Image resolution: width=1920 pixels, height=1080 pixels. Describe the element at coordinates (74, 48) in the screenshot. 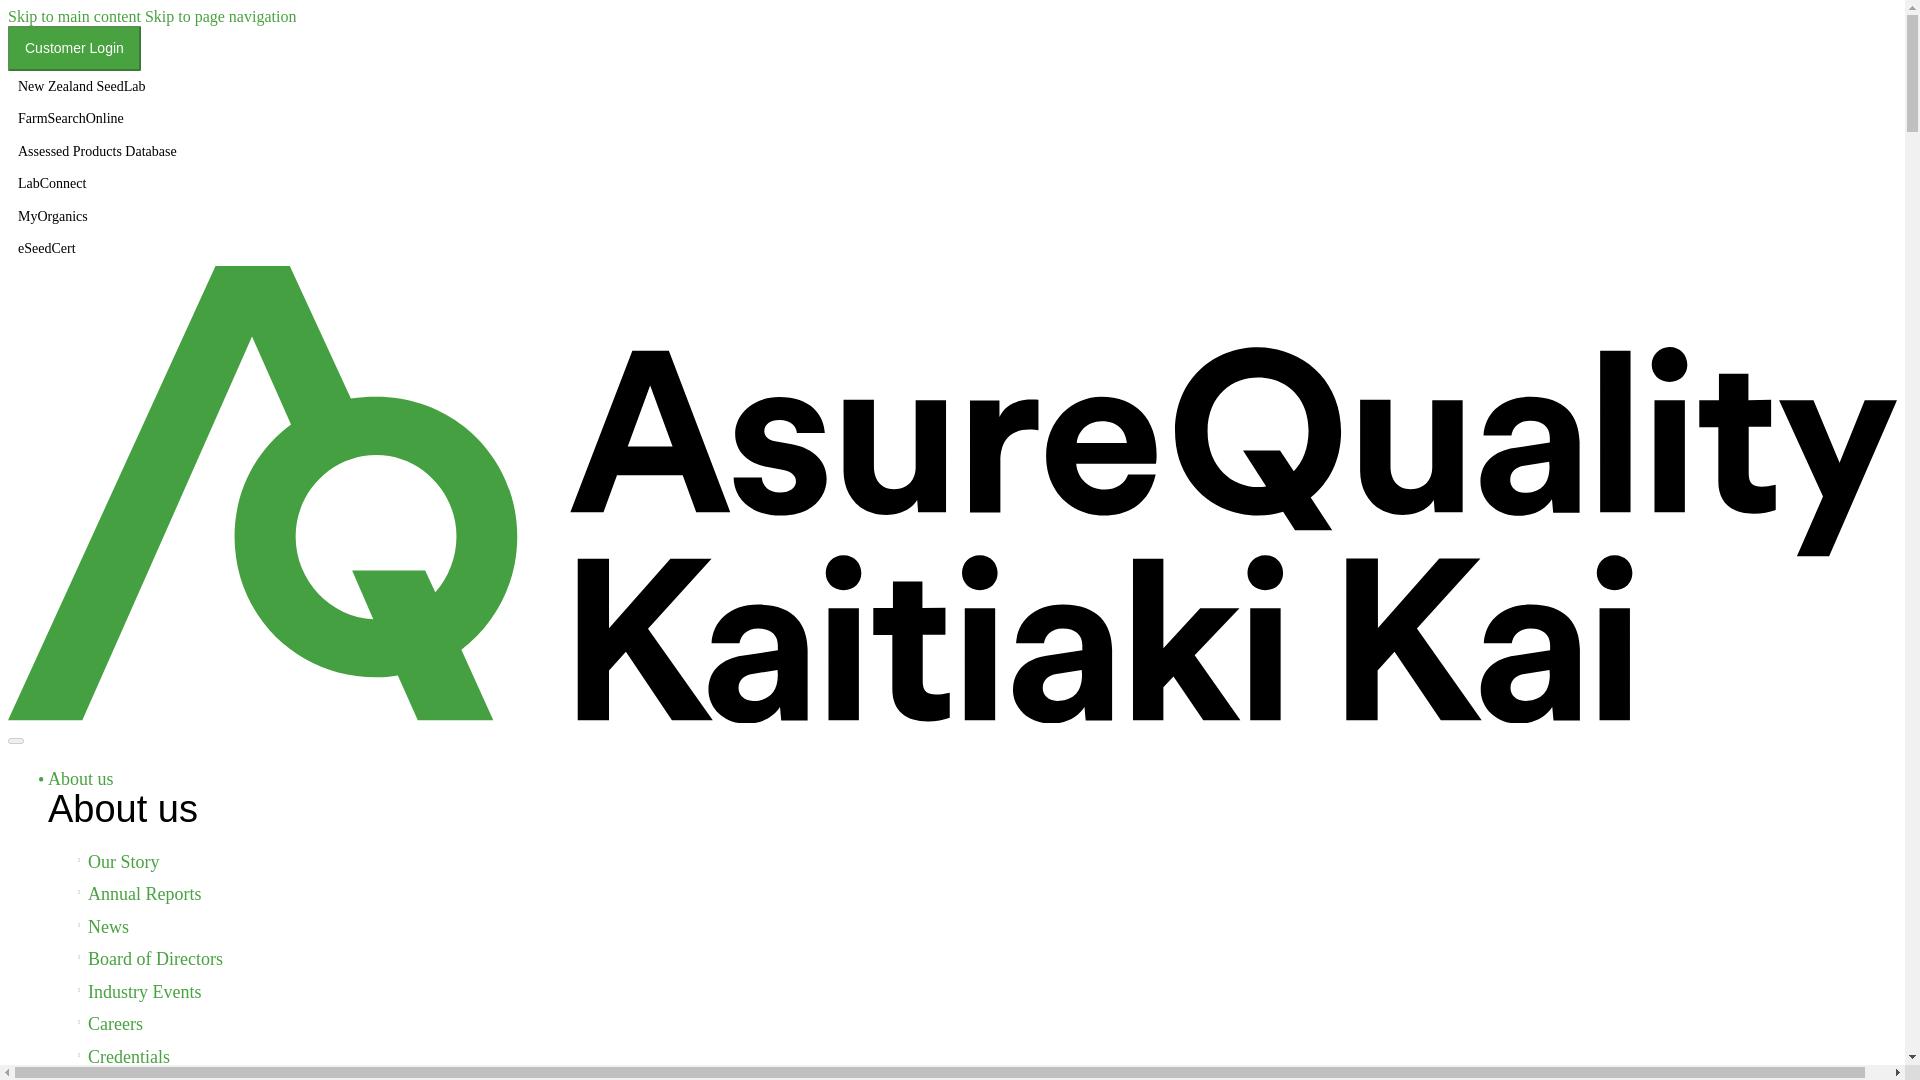

I see `Customer Login` at that location.